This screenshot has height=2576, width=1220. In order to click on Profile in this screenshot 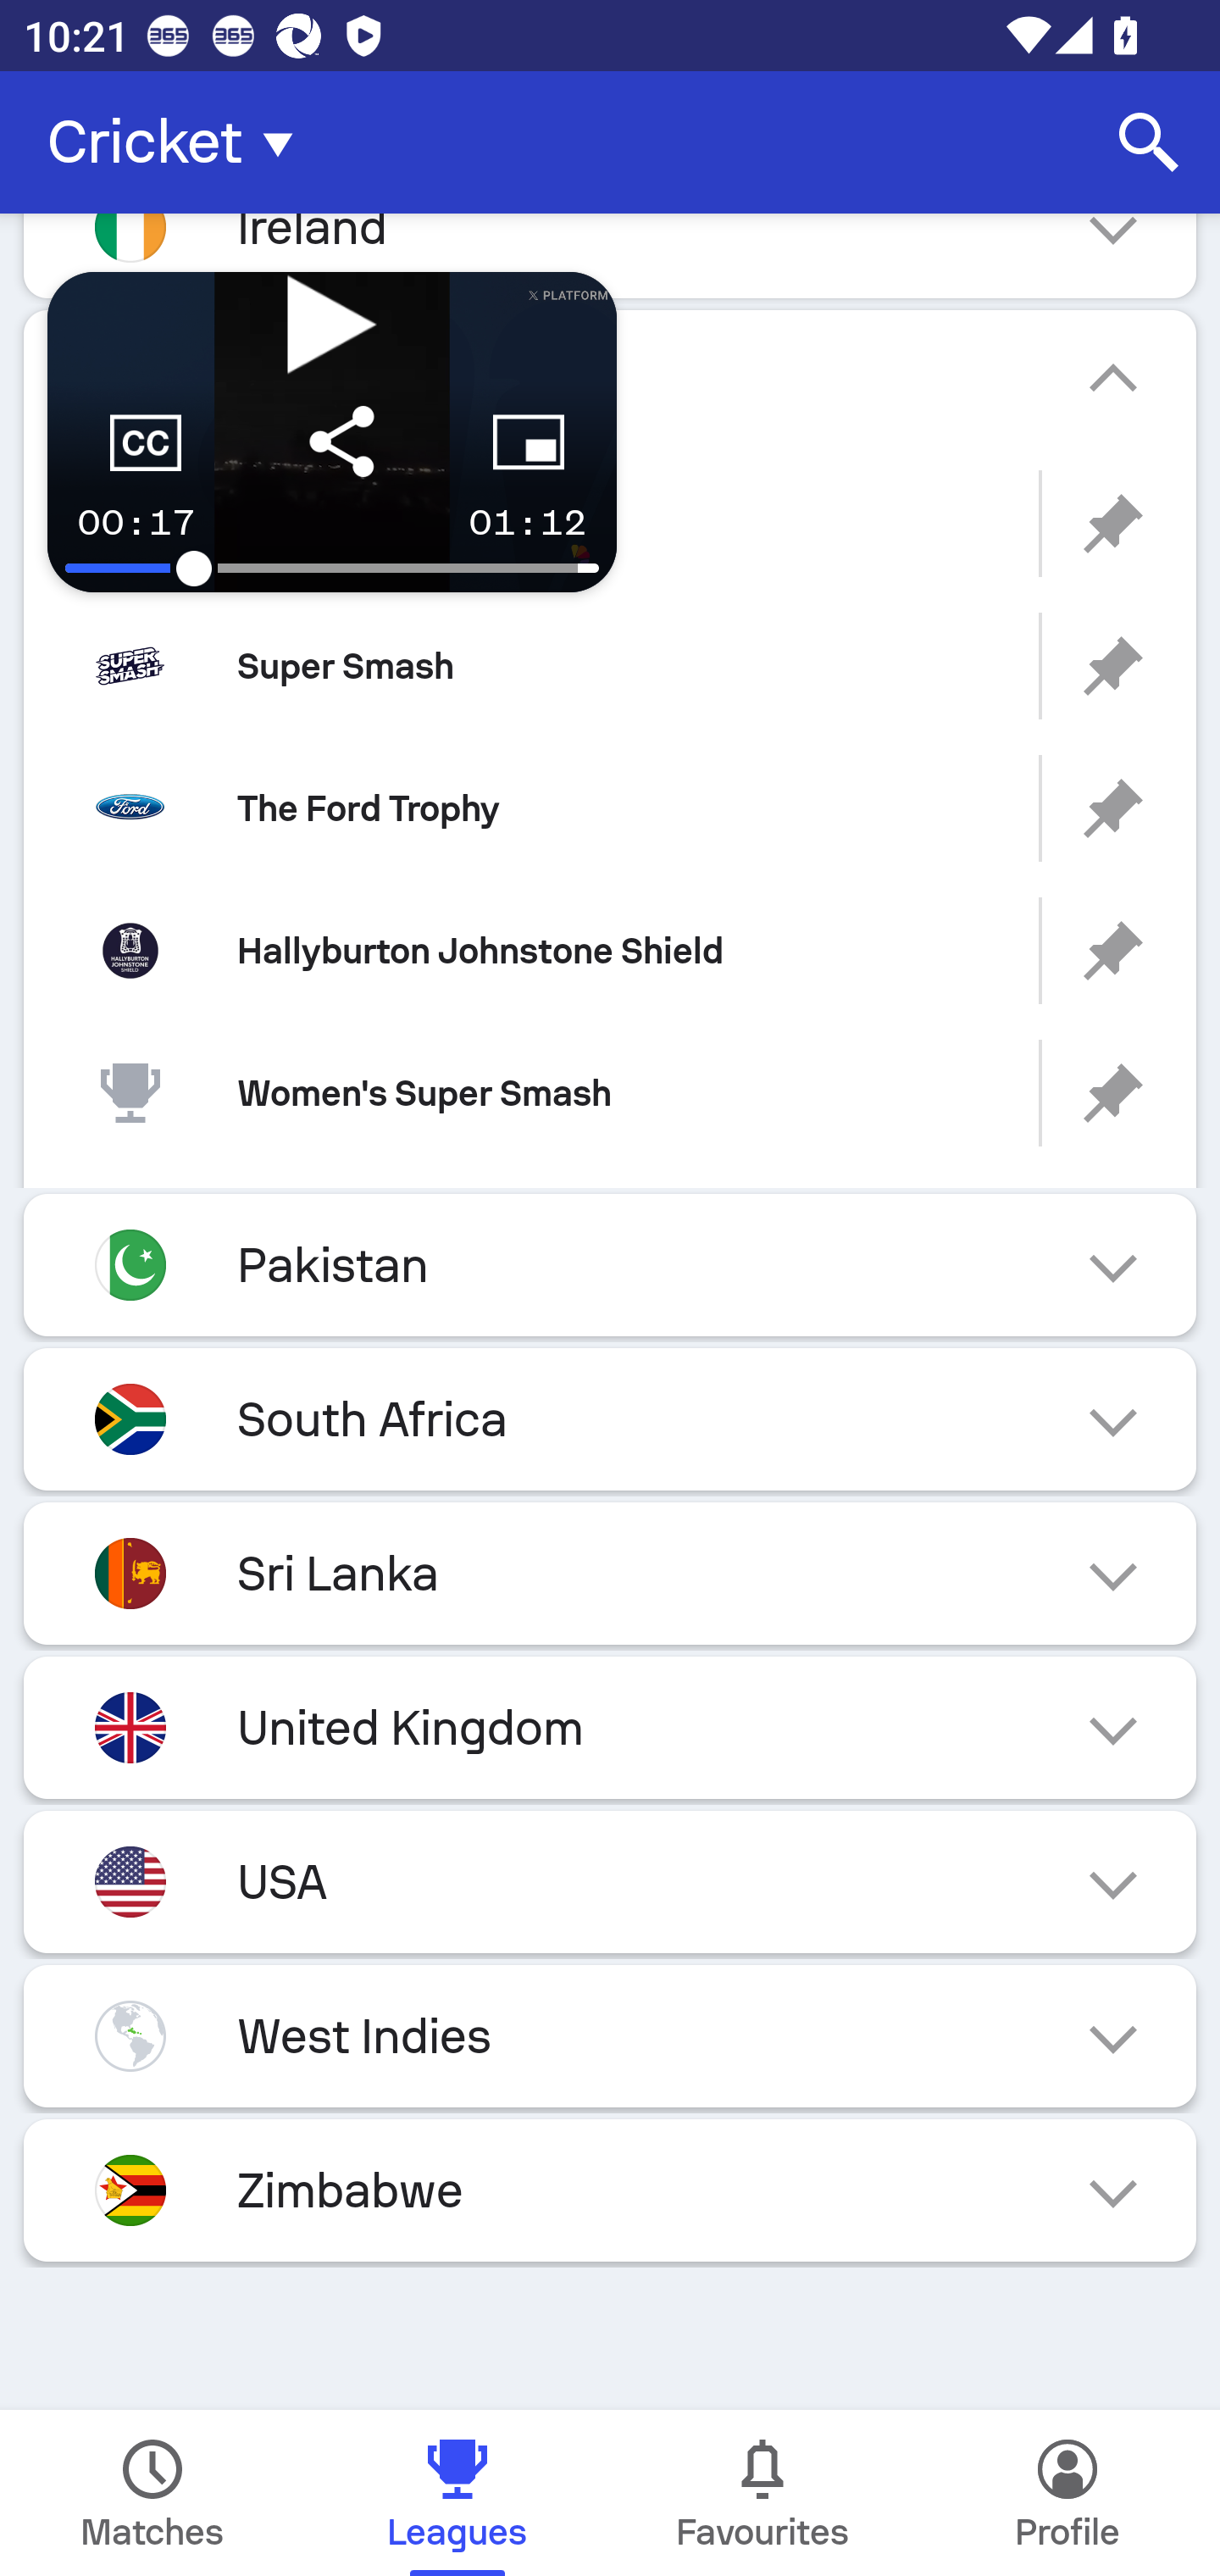, I will do `click(1067, 2493)`.